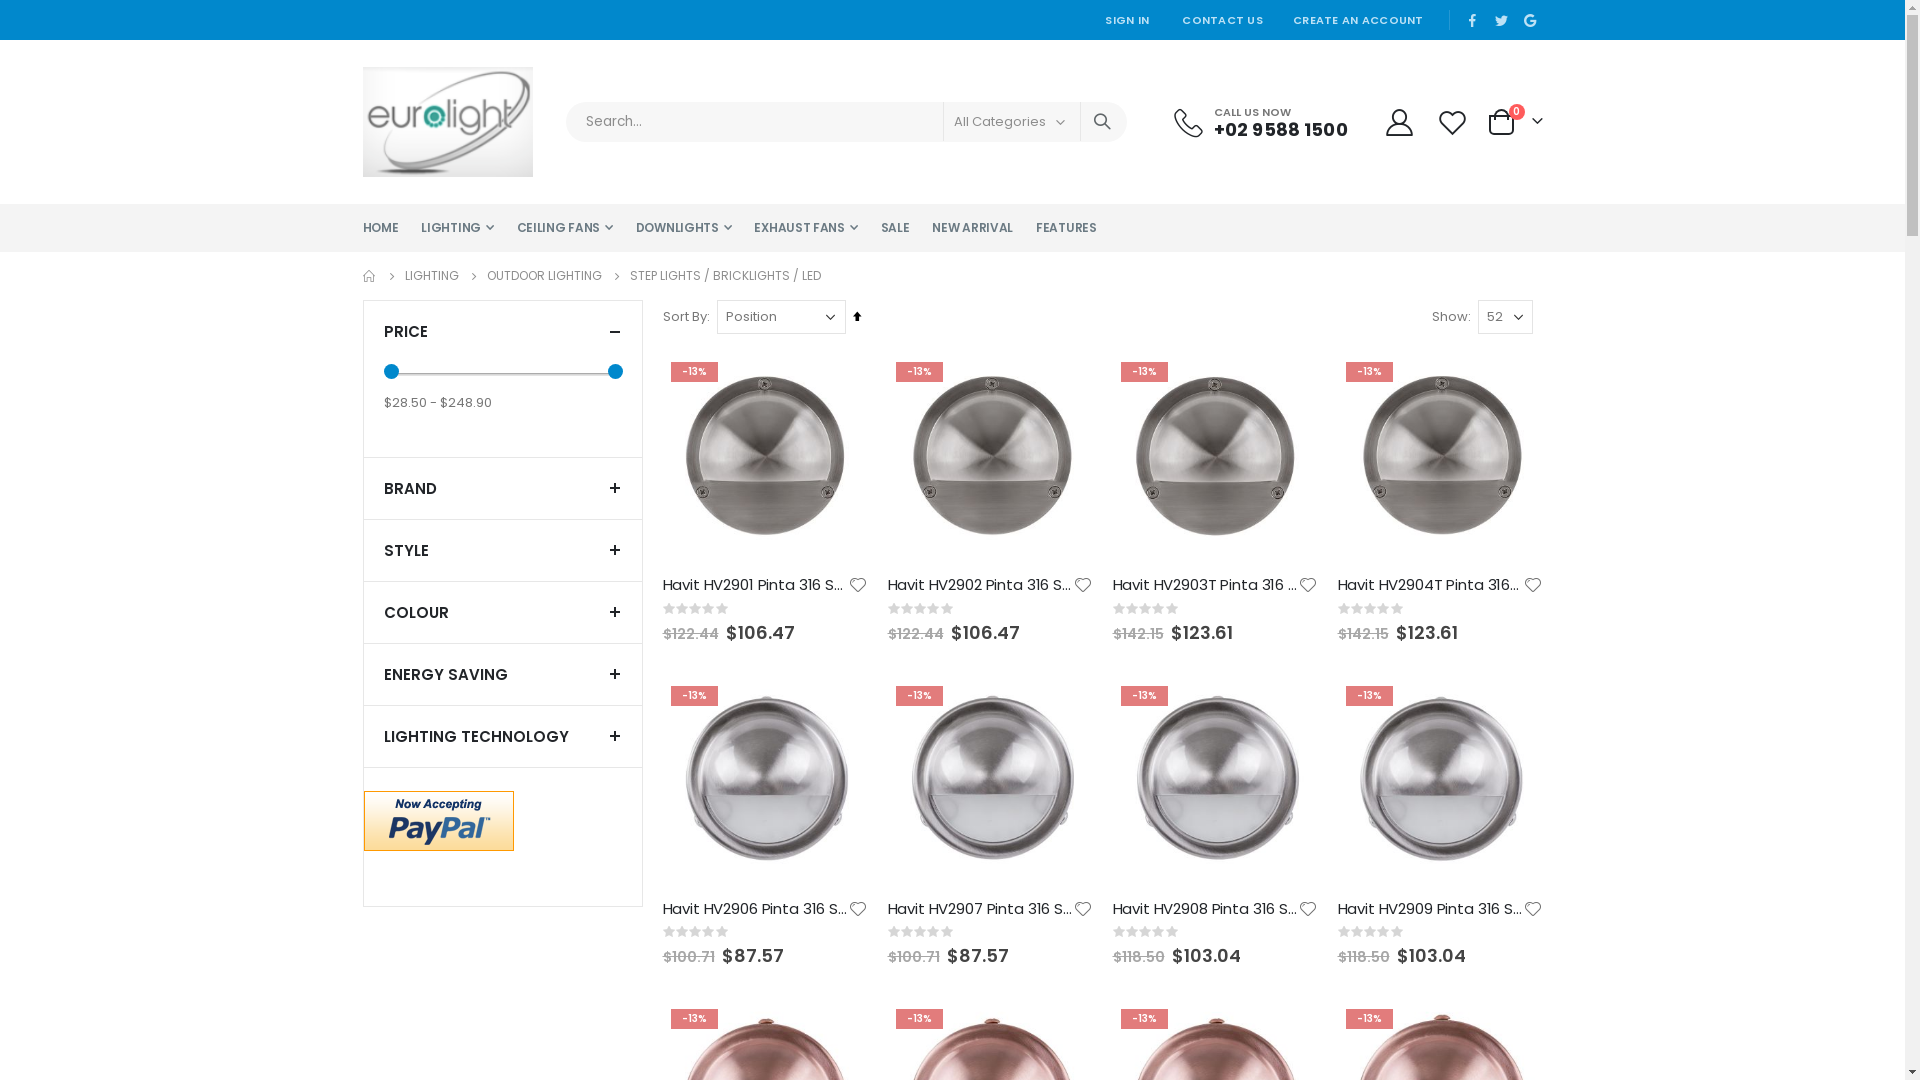 This screenshot has width=1920, height=1080. Describe the element at coordinates (1308, 585) in the screenshot. I see `Add to Wish List` at that location.